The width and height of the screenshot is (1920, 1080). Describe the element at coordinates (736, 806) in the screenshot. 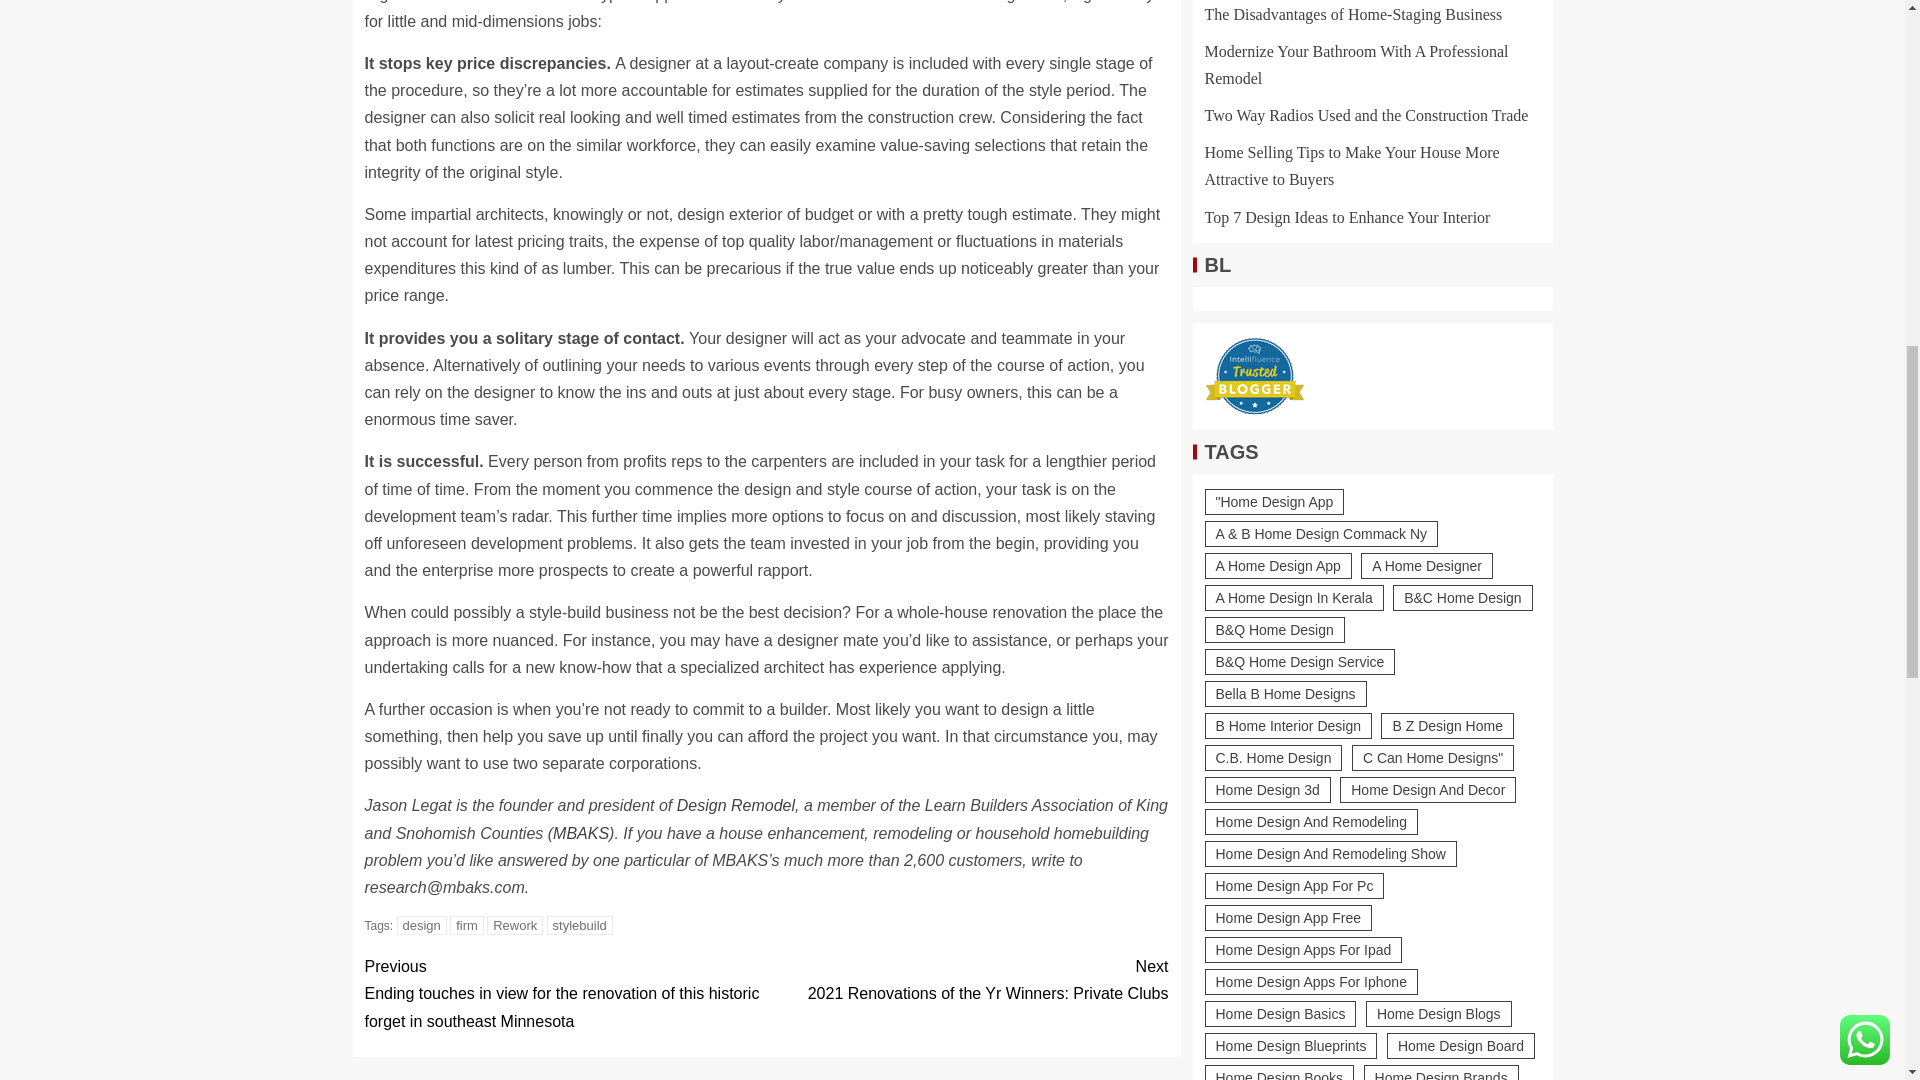

I see `stylebuild` at that location.